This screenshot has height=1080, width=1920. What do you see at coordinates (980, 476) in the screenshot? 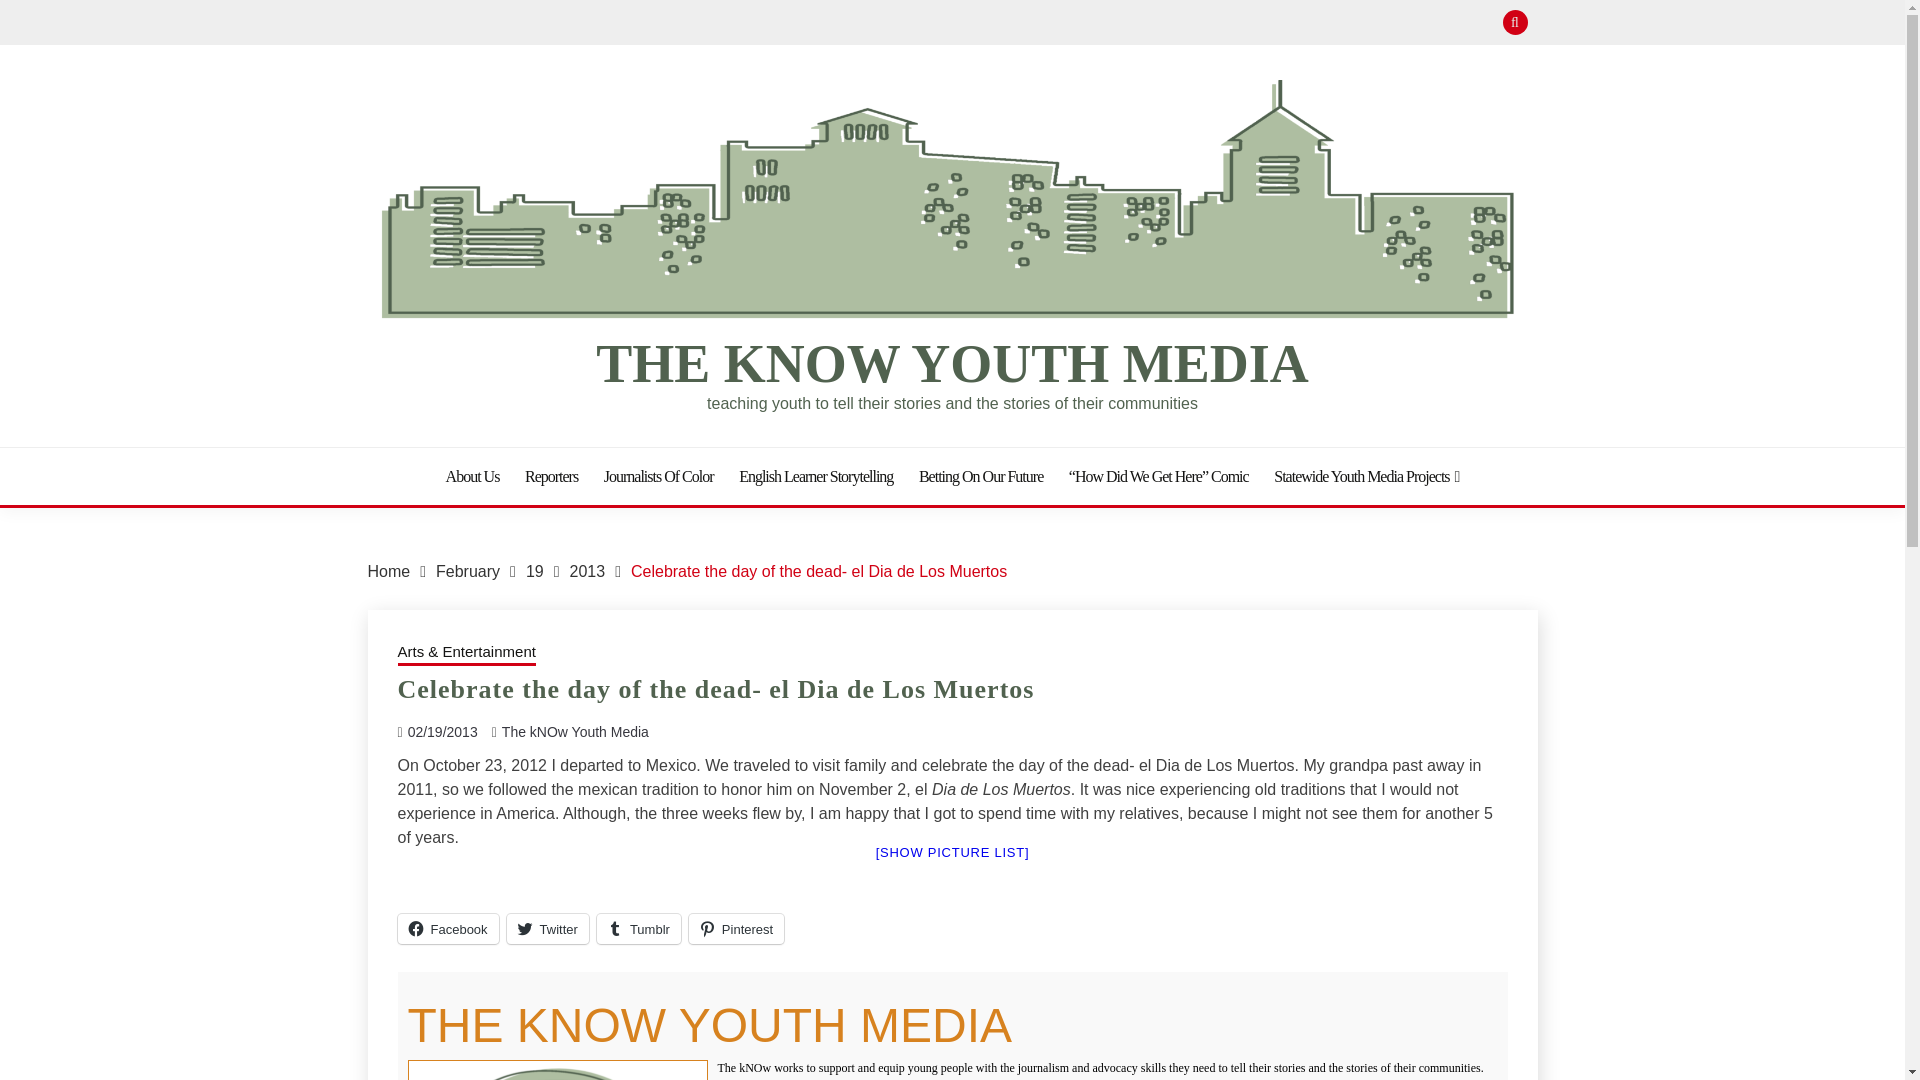
I see `Betting On Our Future` at bounding box center [980, 476].